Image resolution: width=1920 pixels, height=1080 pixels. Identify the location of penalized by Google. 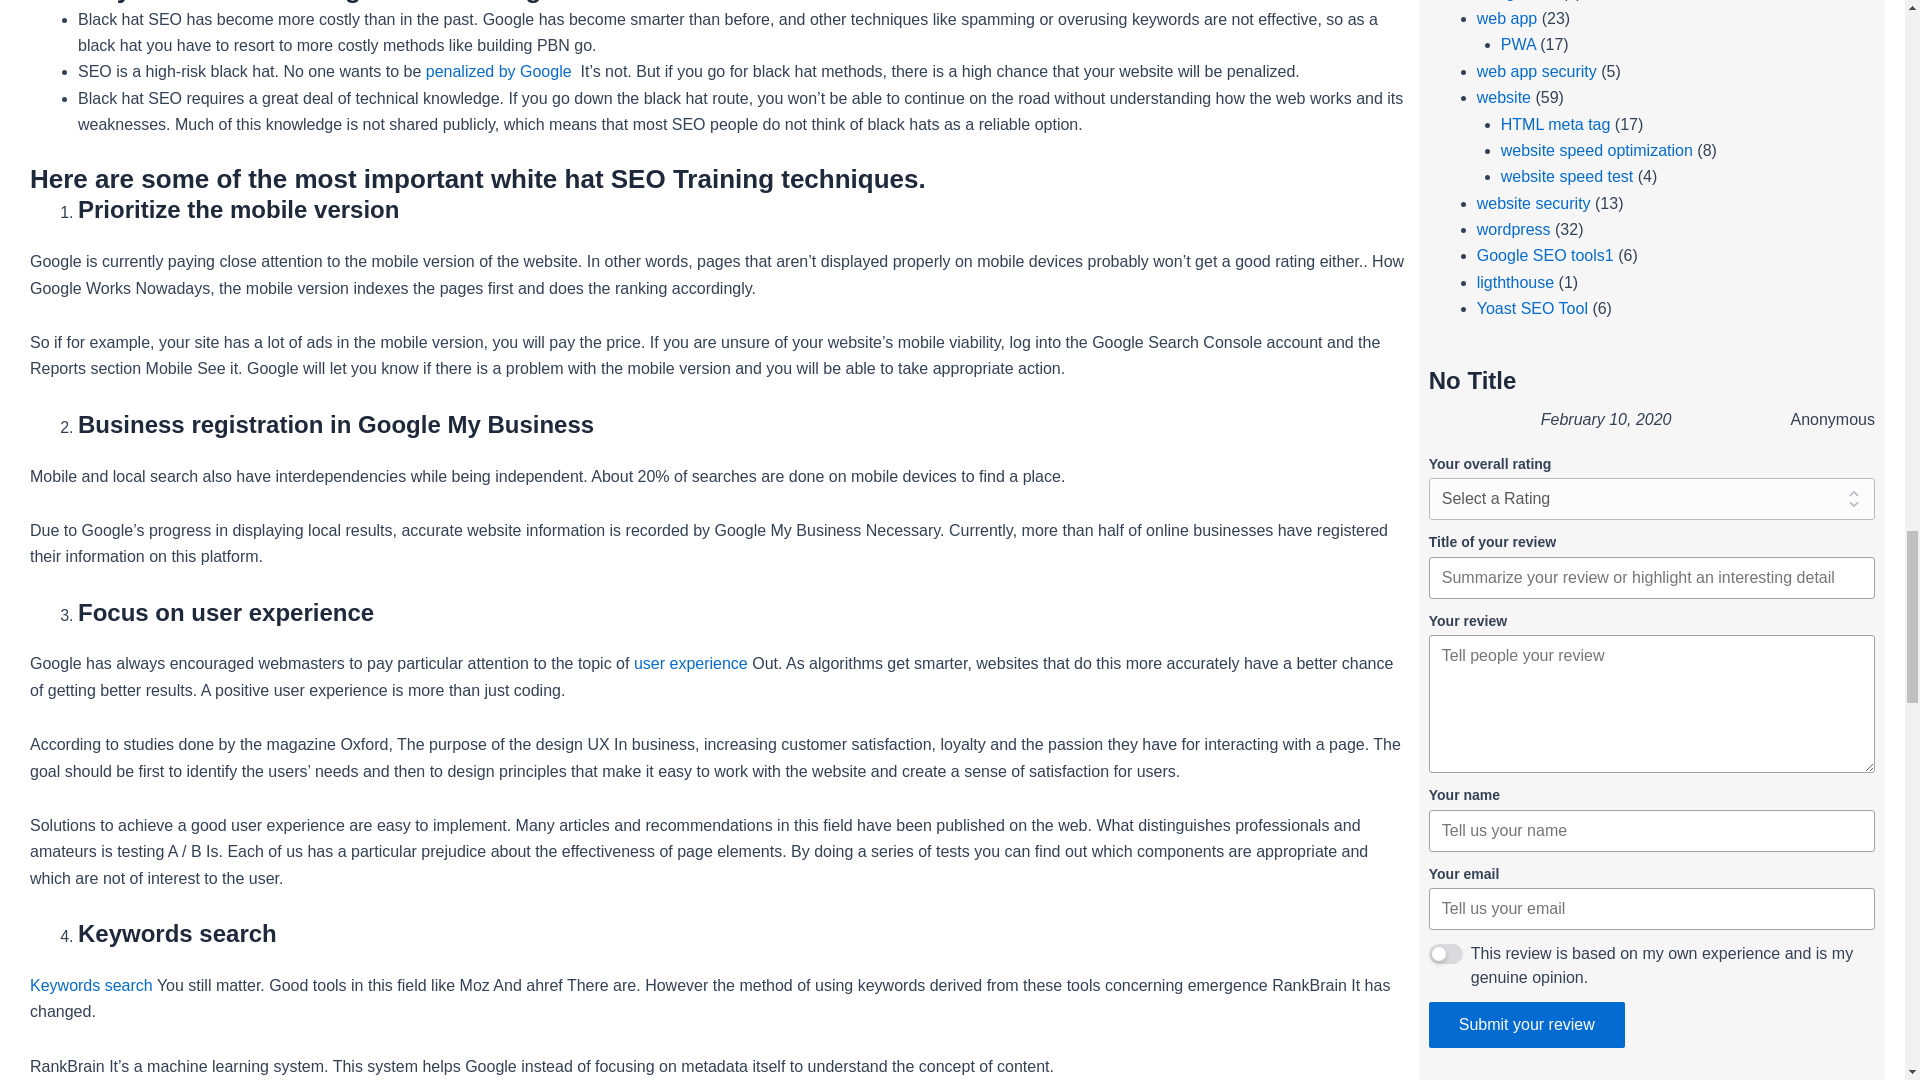
(499, 70).